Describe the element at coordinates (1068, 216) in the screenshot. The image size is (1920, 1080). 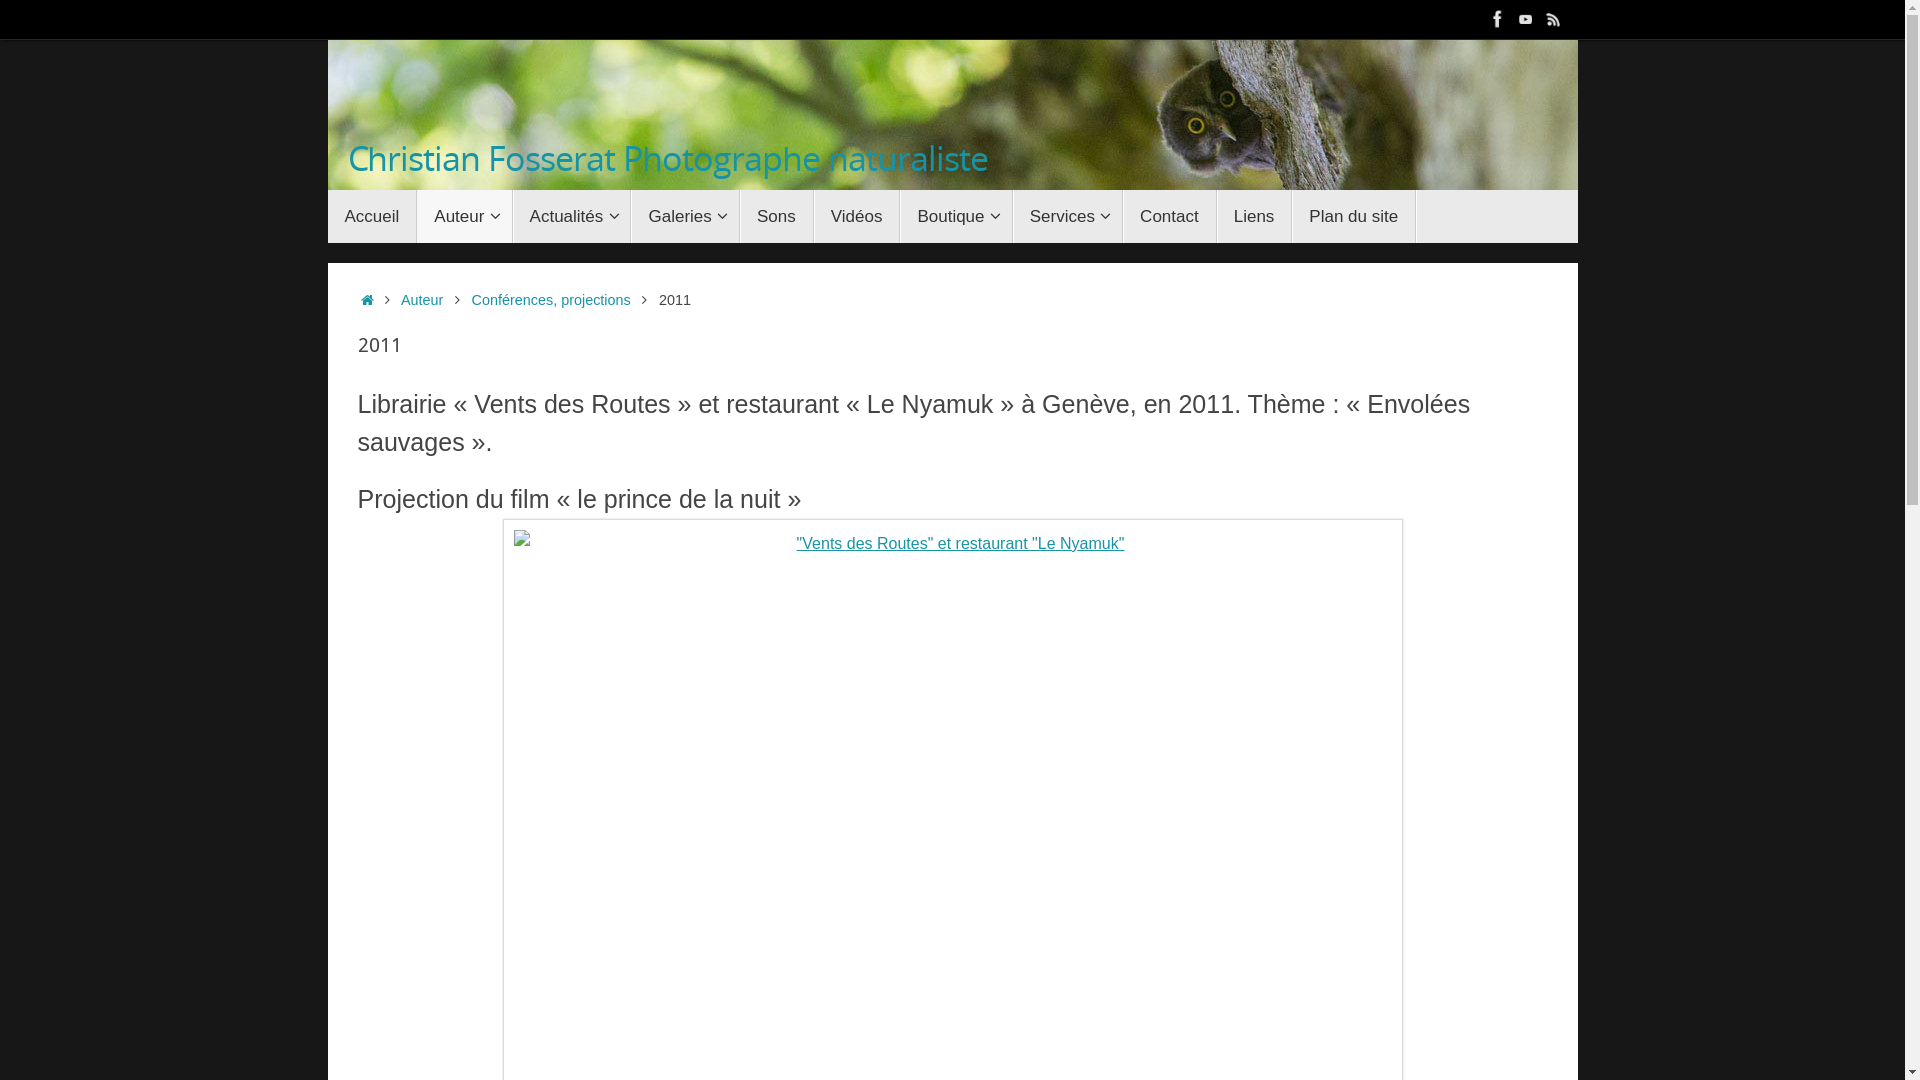
I see `Services` at that location.